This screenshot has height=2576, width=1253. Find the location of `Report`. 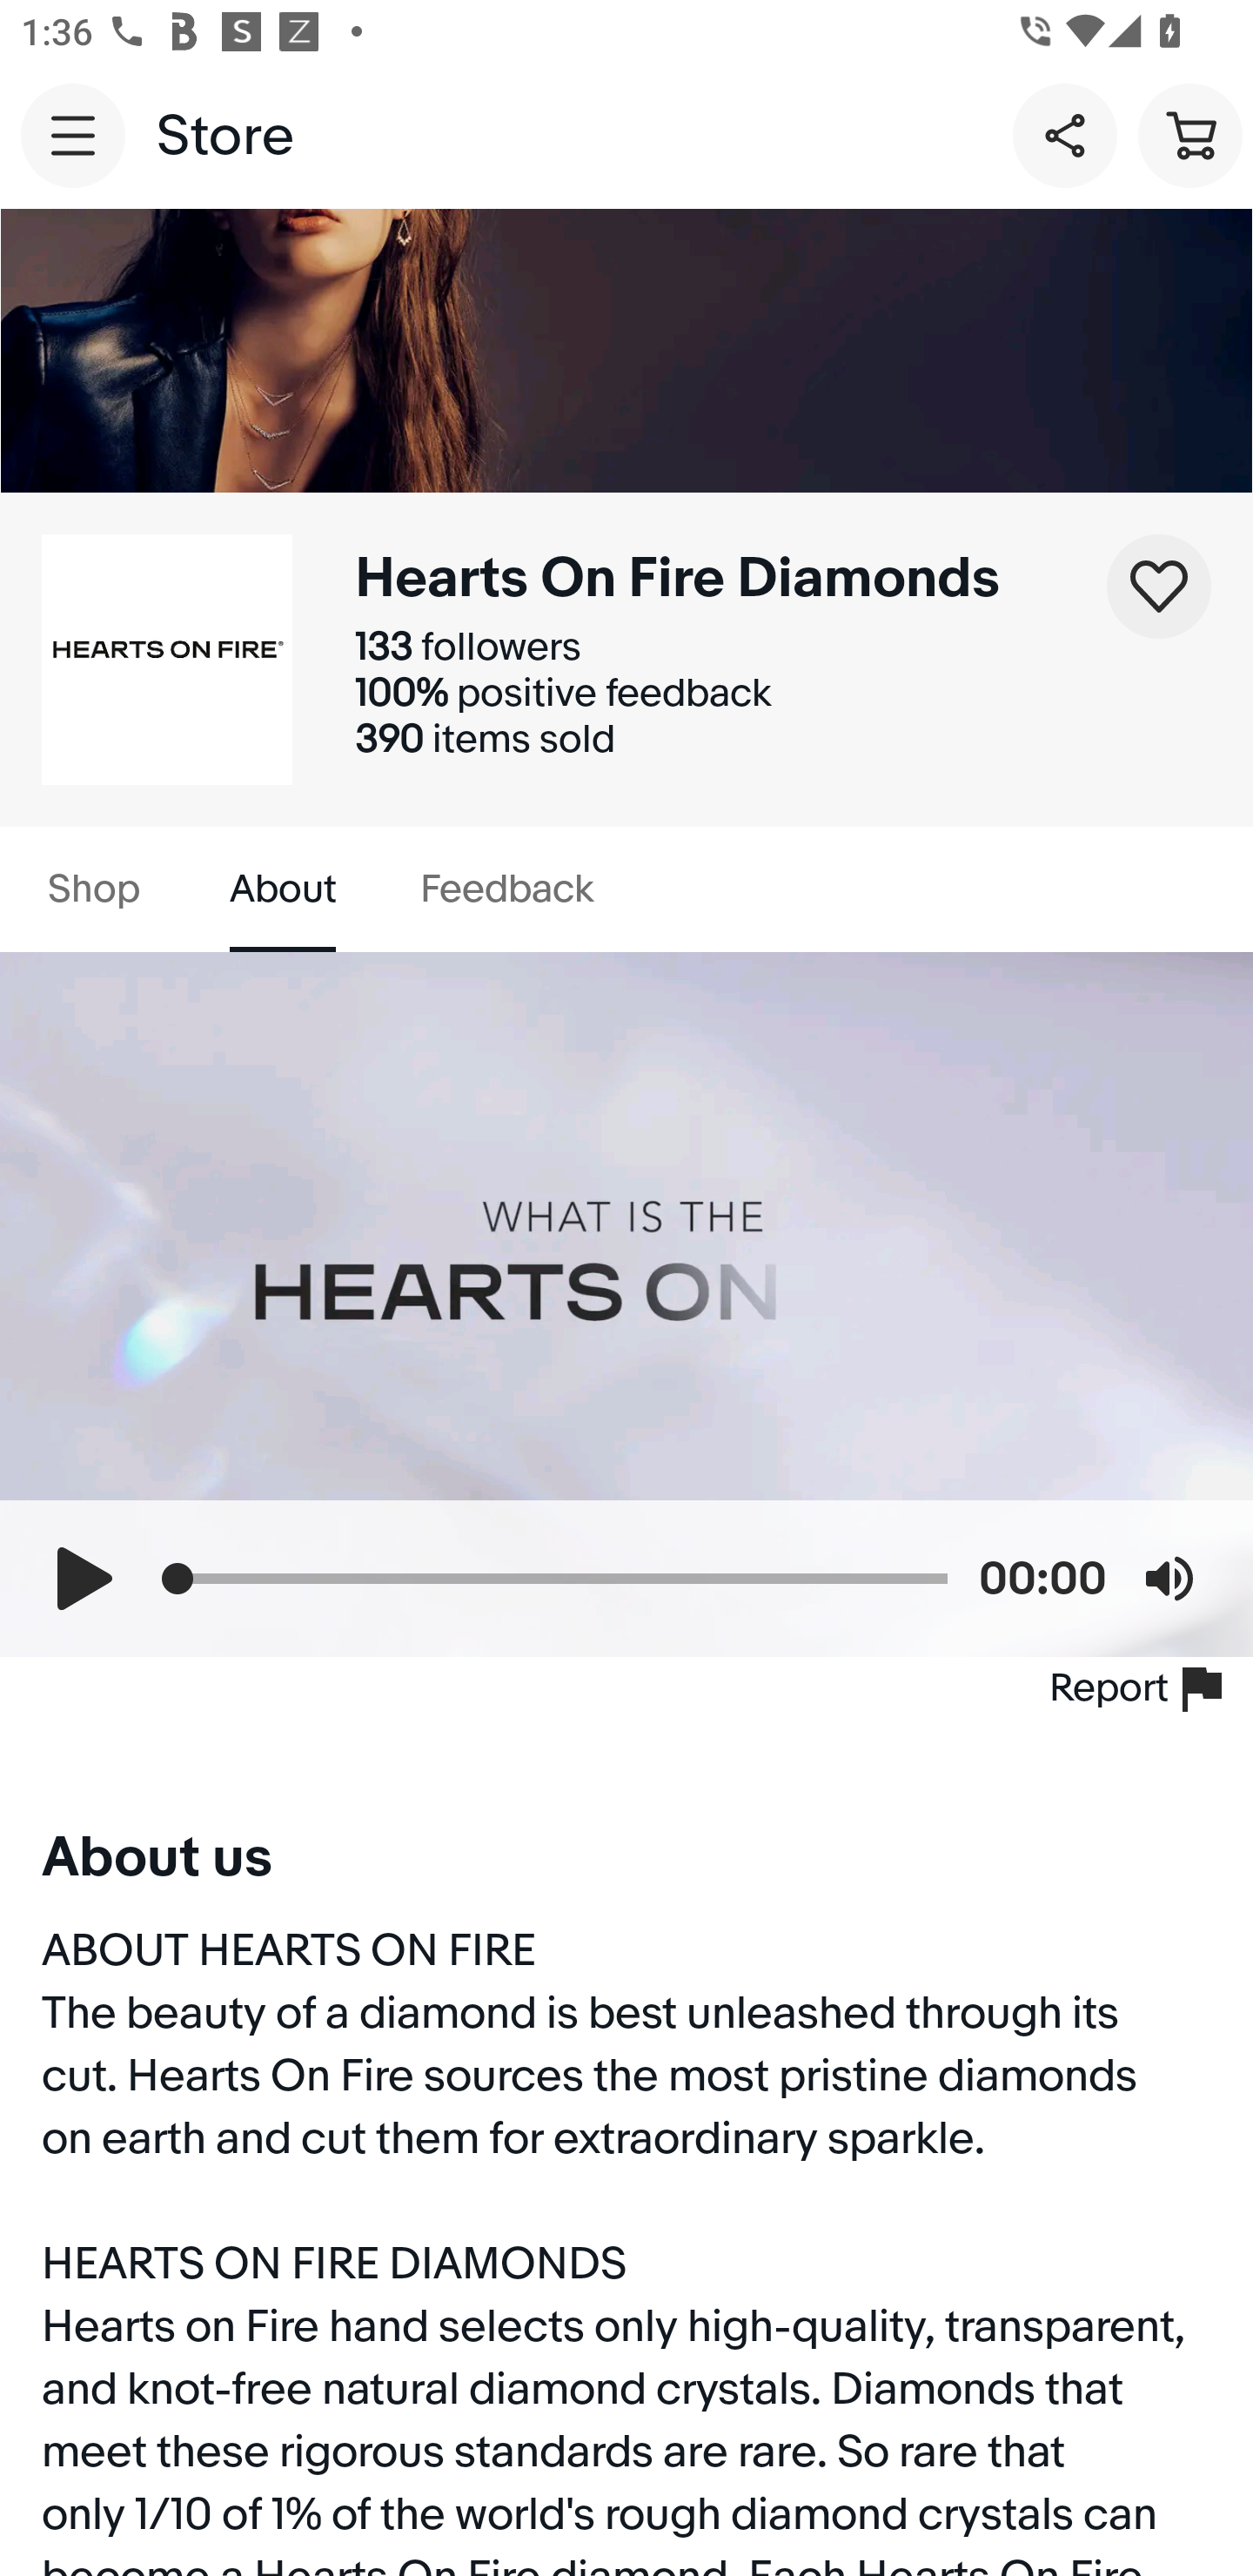

Report is located at coordinates (1141, 1688).